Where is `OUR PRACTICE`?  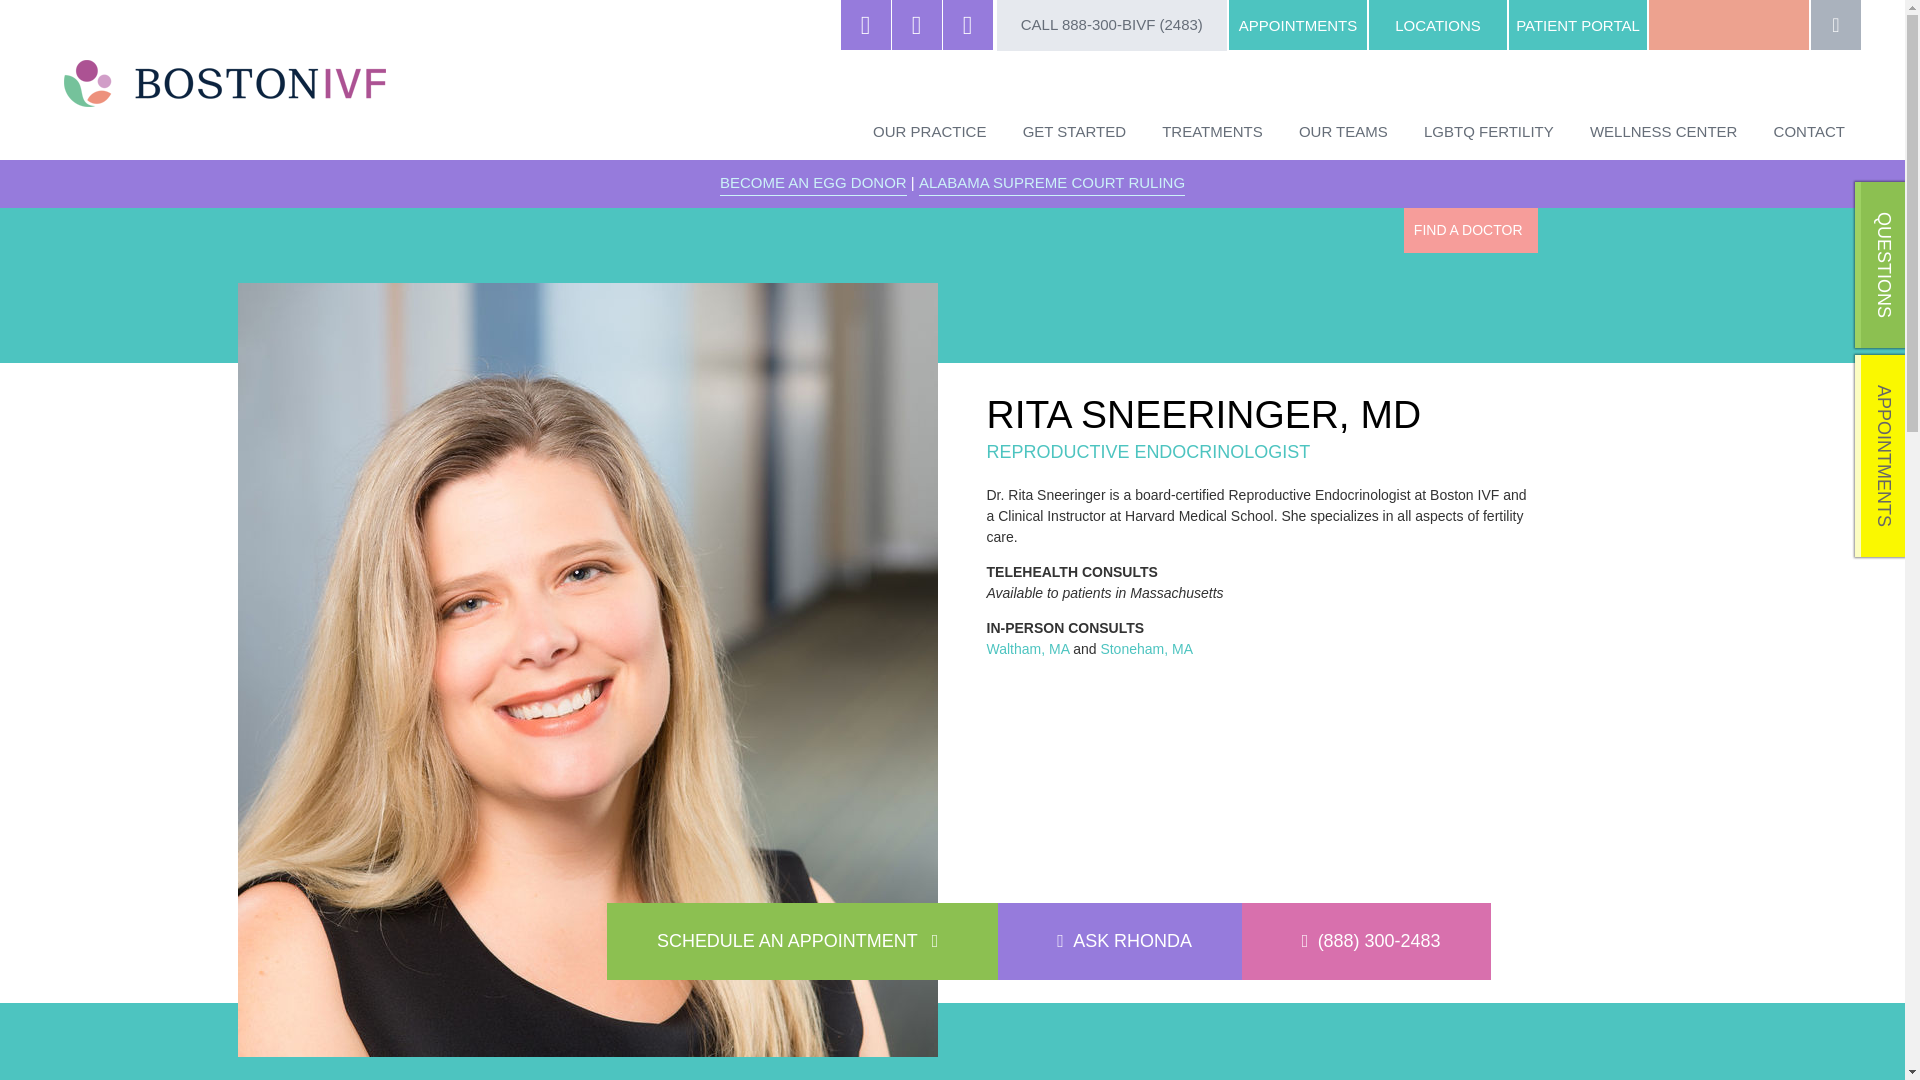
OUR PRACTICE is located at coordinates (929, 129).